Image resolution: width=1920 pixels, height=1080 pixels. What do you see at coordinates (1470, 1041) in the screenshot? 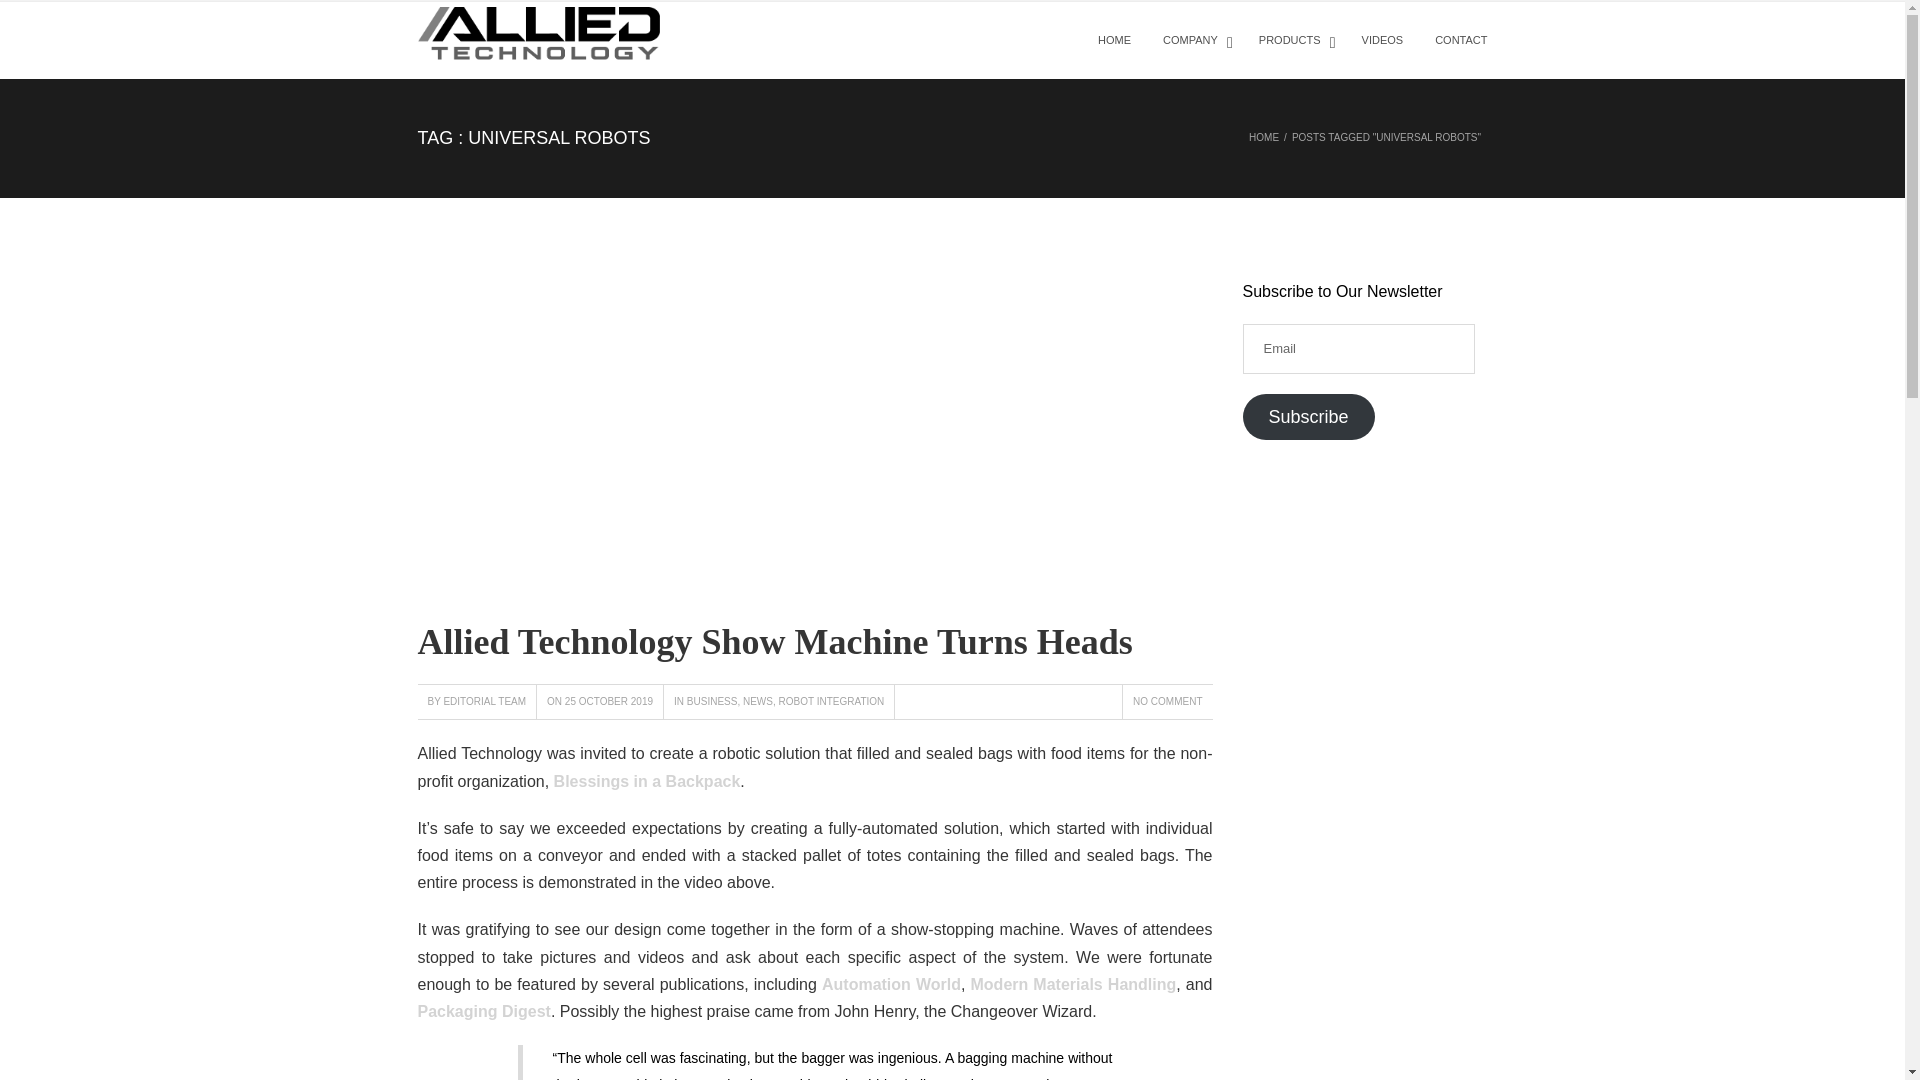
I see `twitter` at bounding box center [1470, 1041].